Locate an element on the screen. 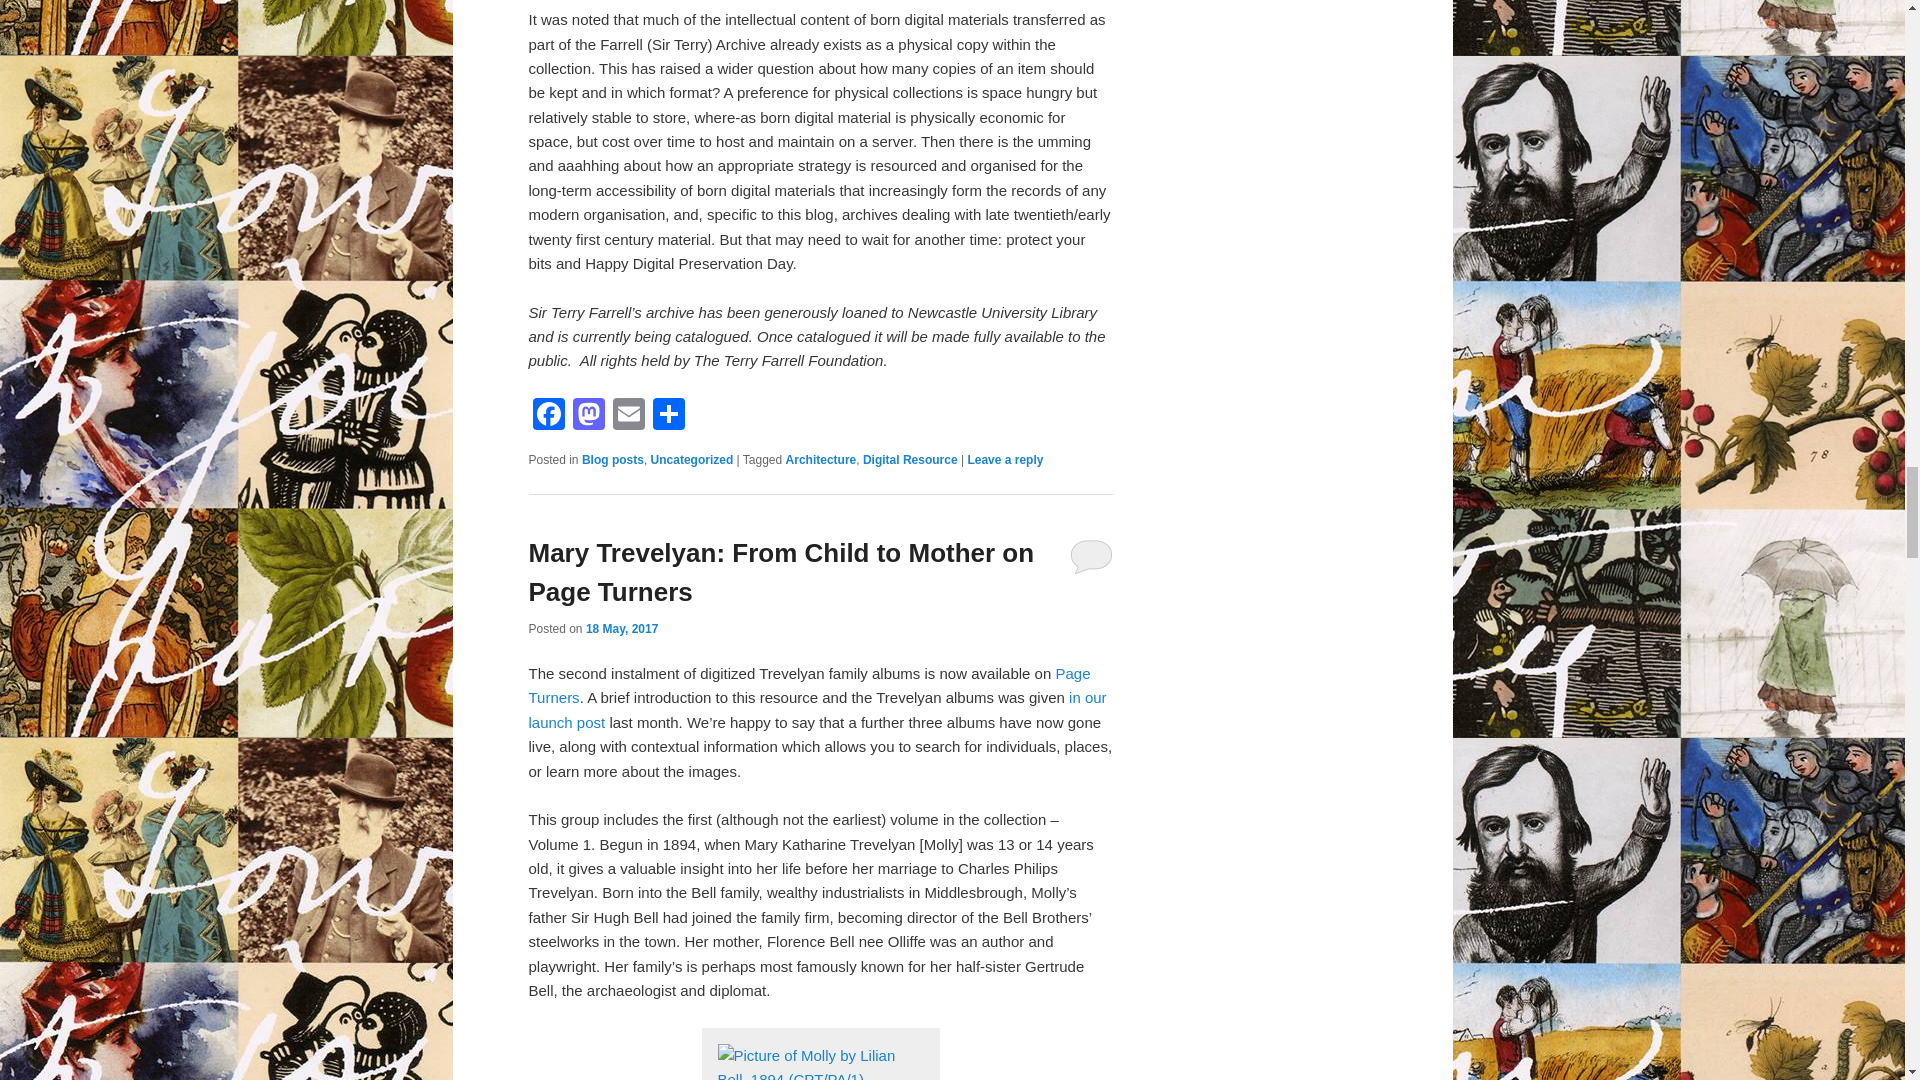  Mastodon is located at coordinates (588, 416).